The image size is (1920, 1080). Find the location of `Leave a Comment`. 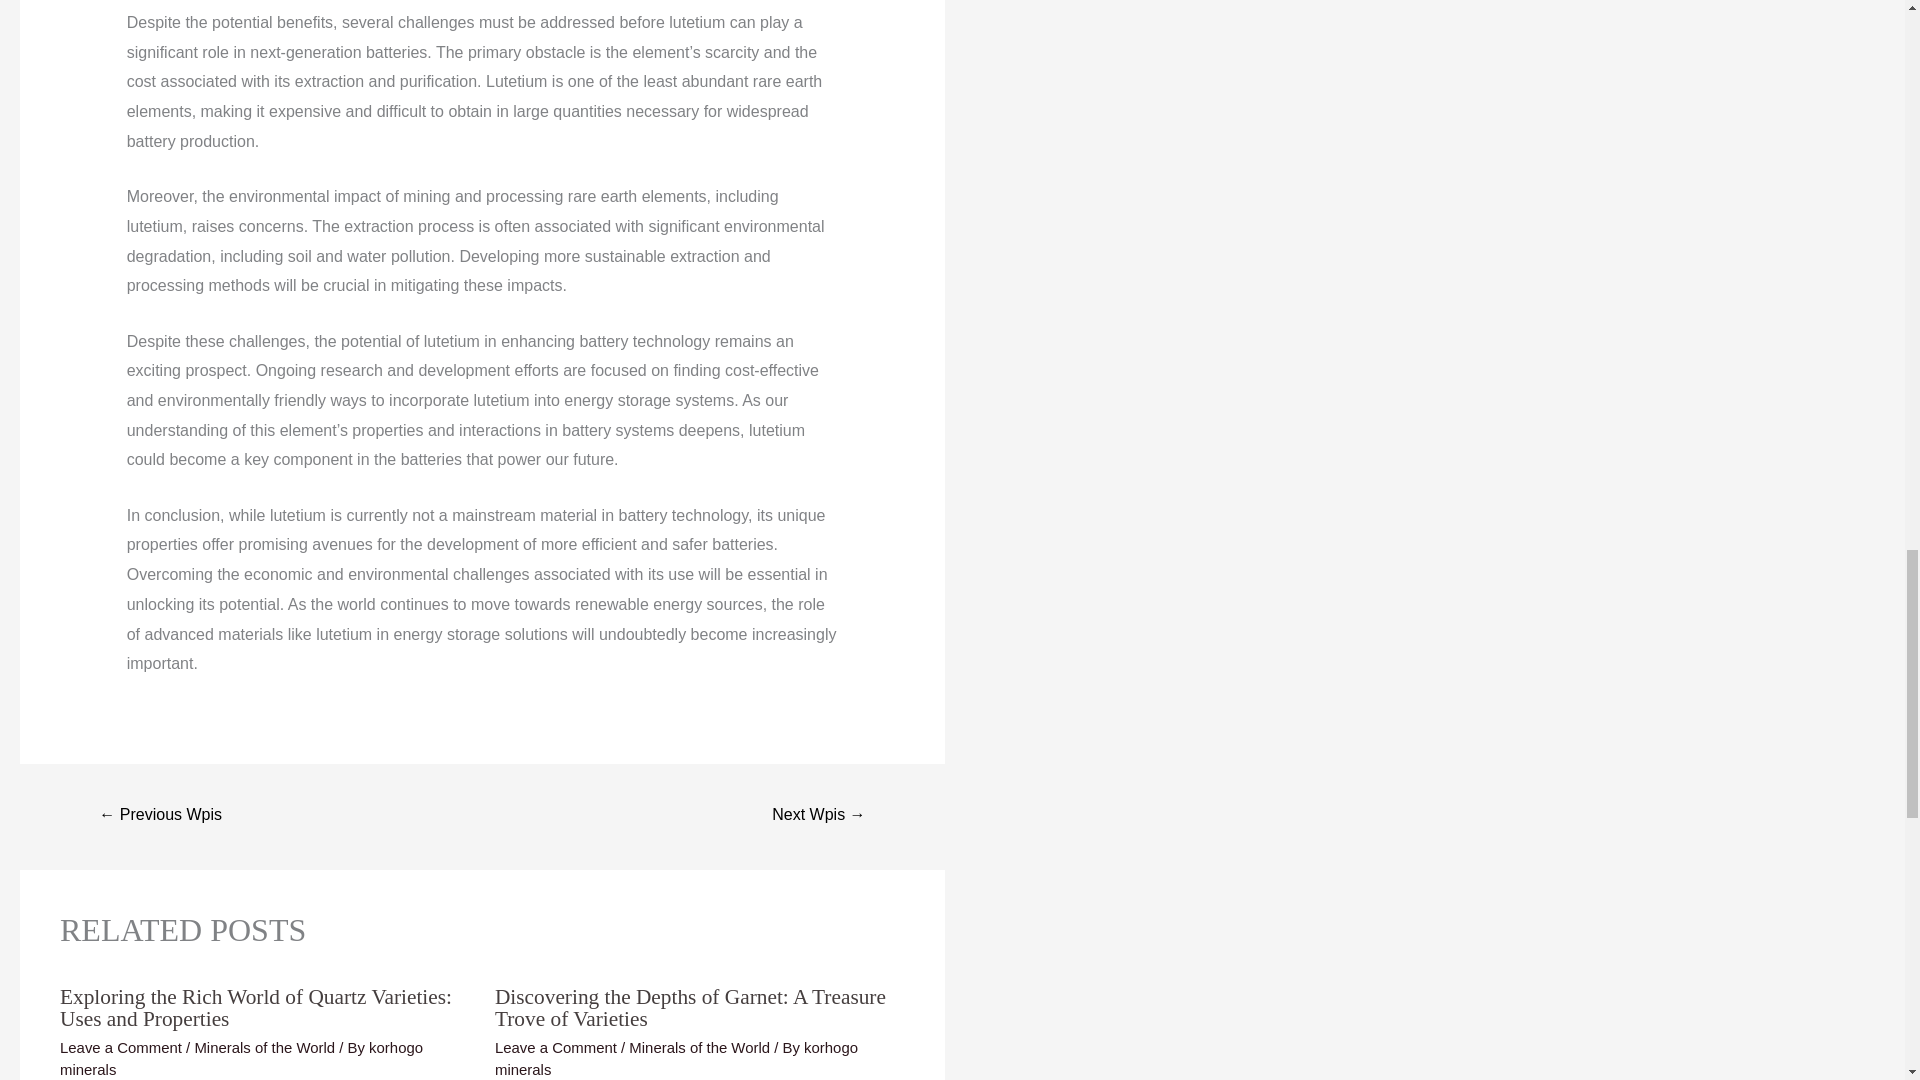

Leave a Comment is located at coordinates (120, 1047).